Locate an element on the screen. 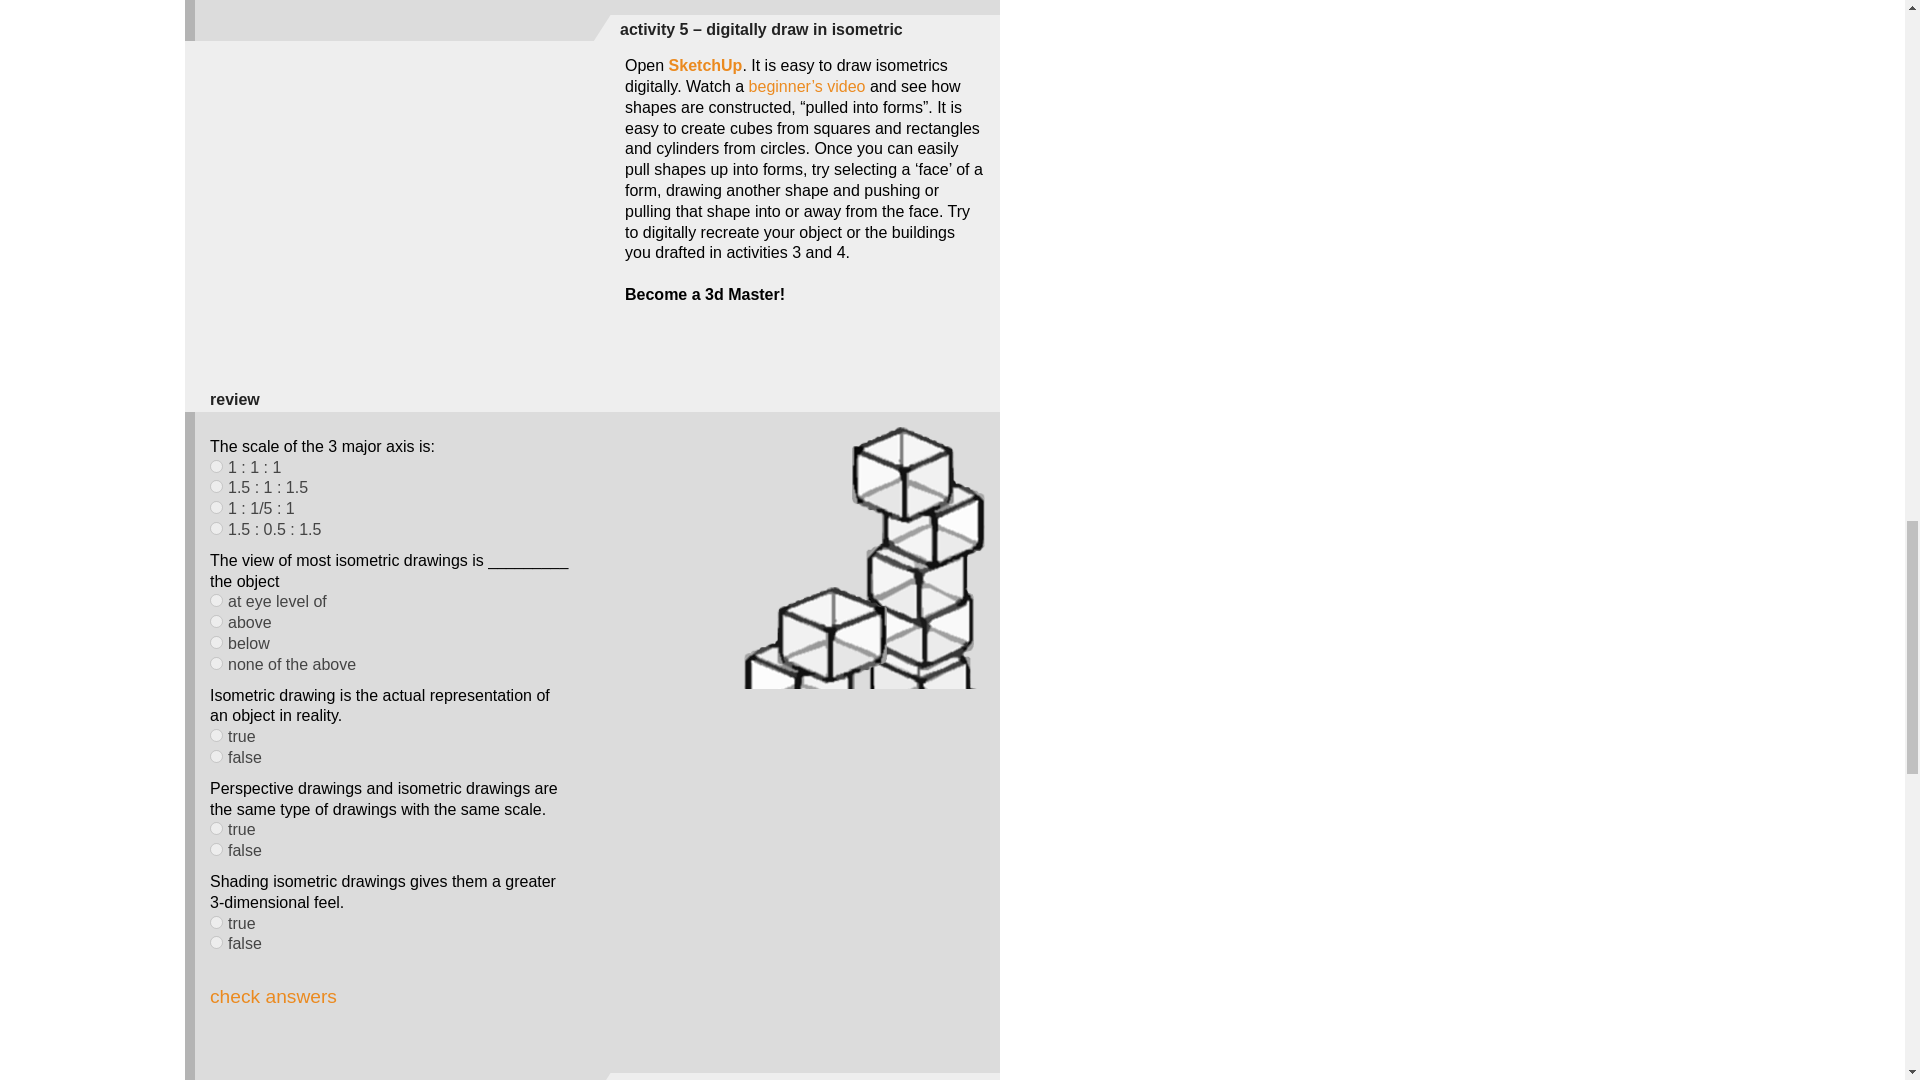 The width and height of the screenshot is (1920, 1080). 608 is located at coordinates (216, 466).